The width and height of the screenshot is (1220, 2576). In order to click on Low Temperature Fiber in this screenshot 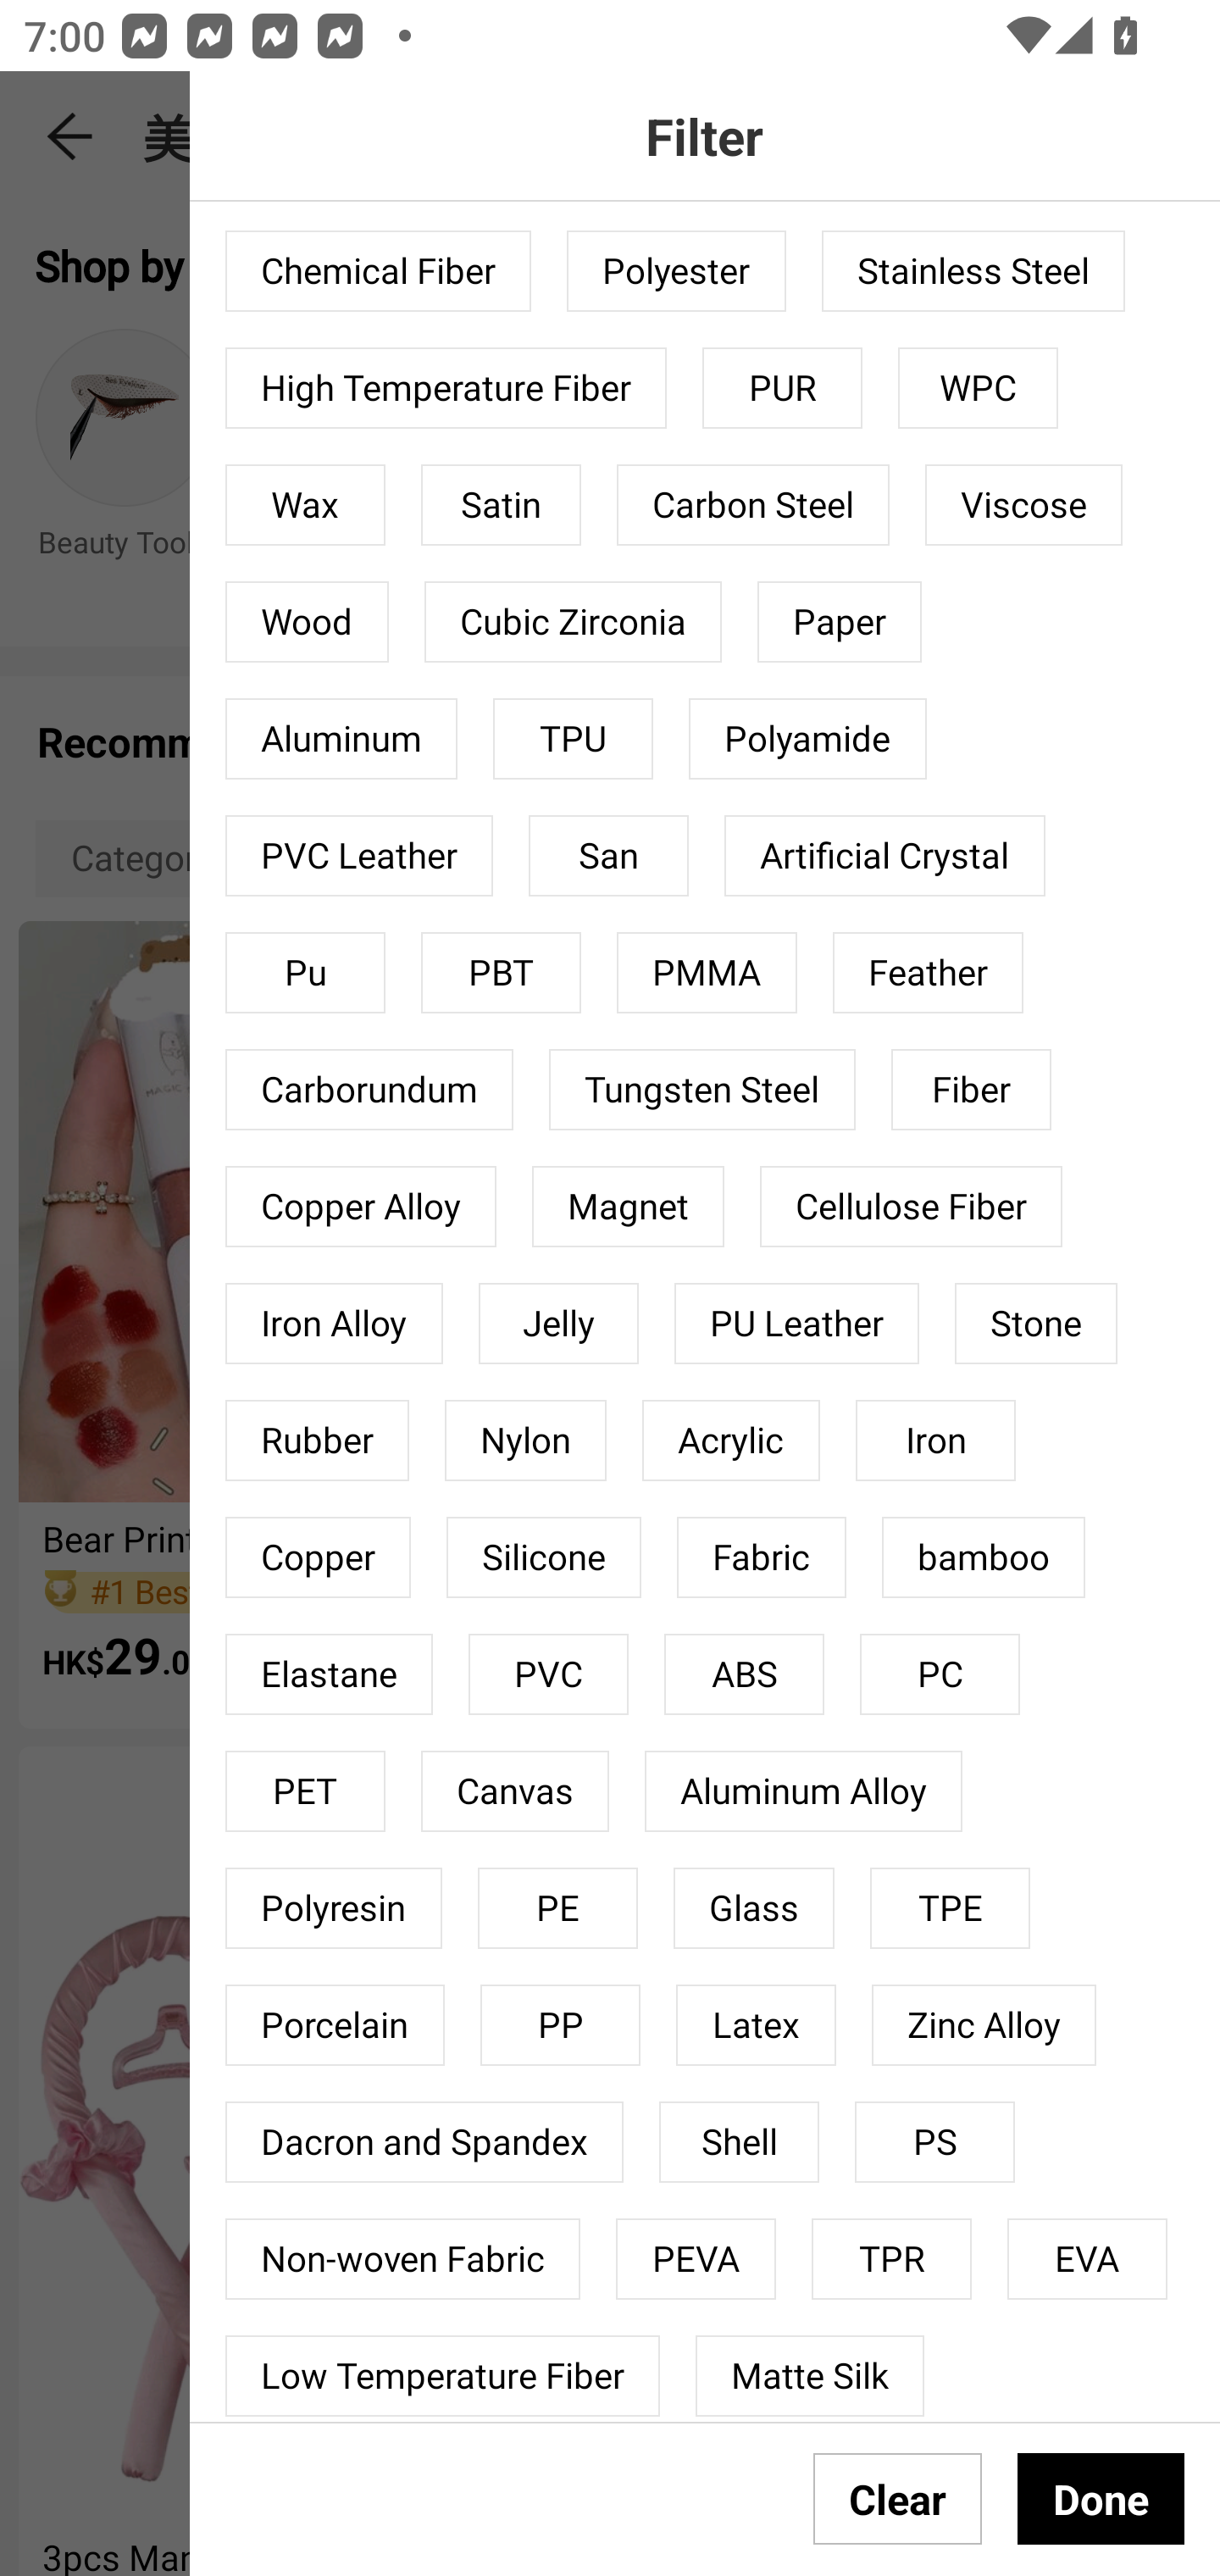, I will do `click(442, 2376)`.